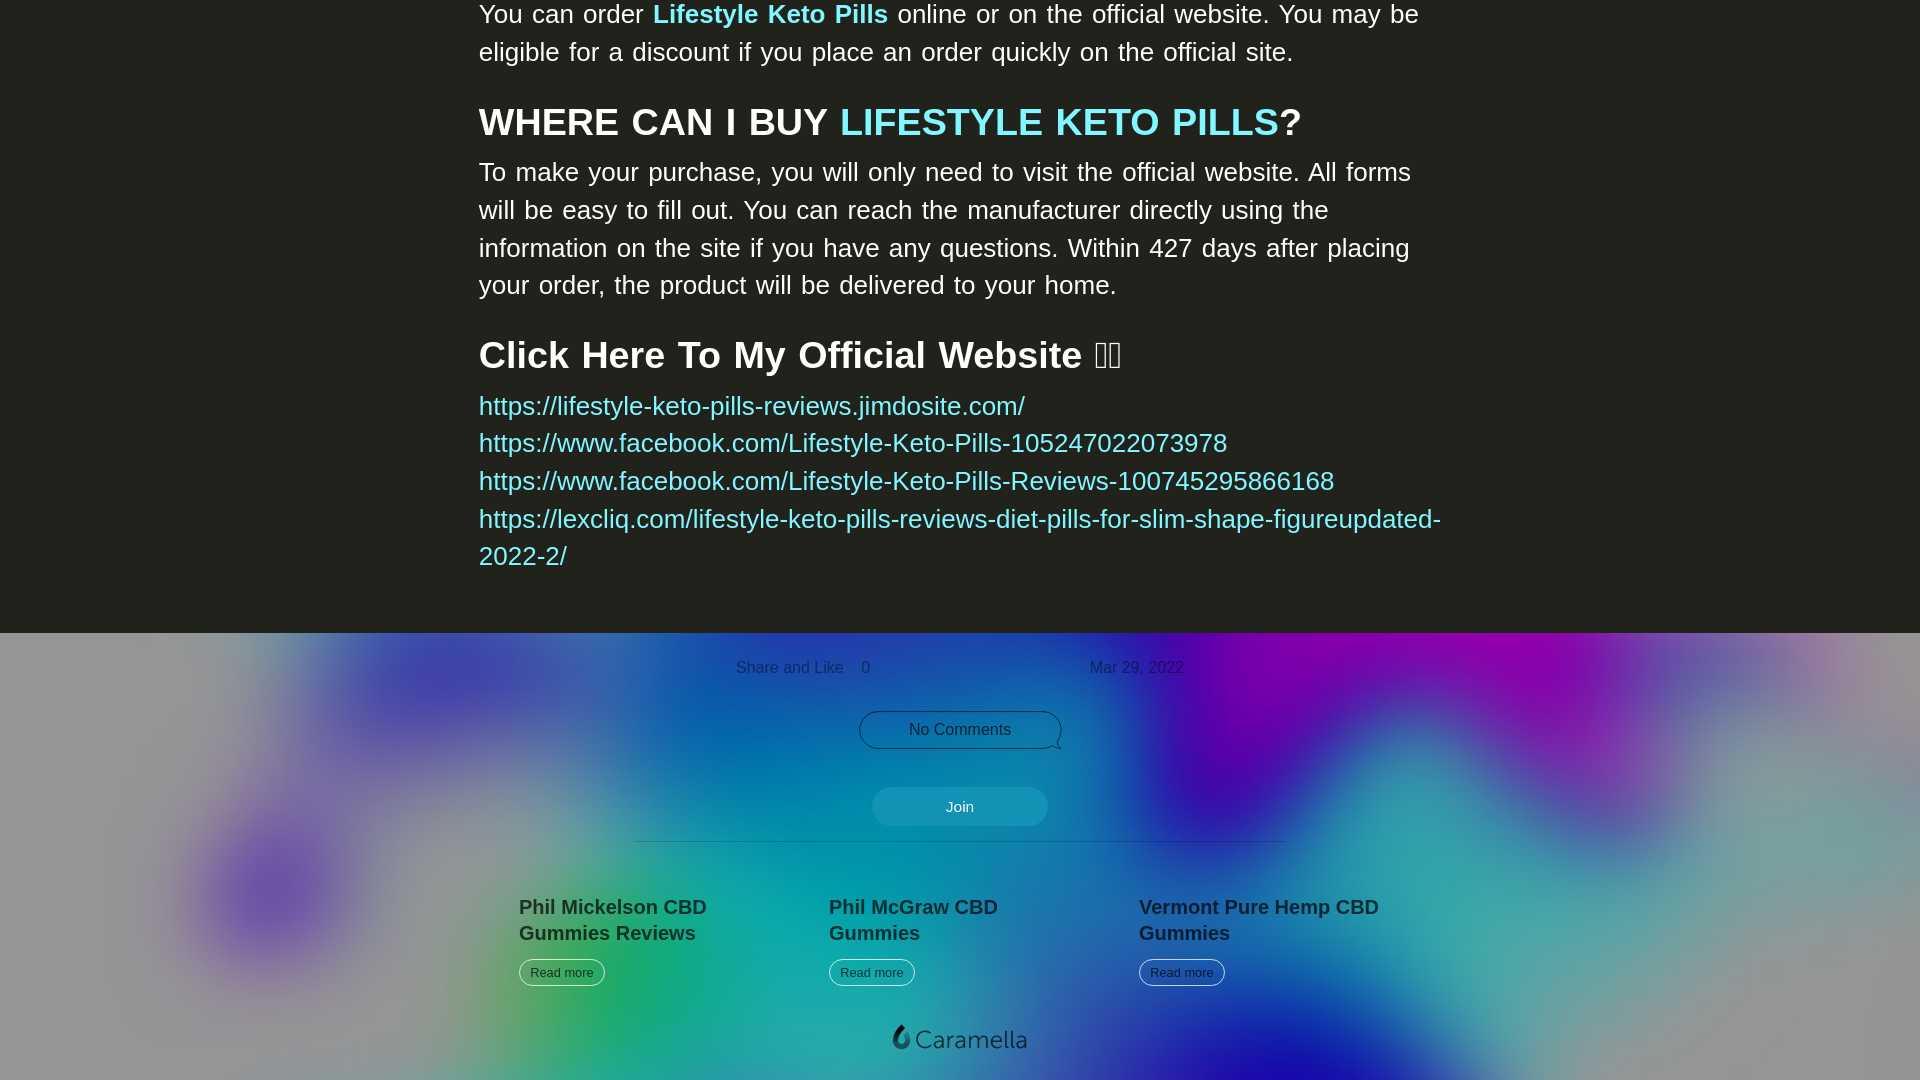  I want to click on Lifestyle Keto Pills, so click(898, 667).